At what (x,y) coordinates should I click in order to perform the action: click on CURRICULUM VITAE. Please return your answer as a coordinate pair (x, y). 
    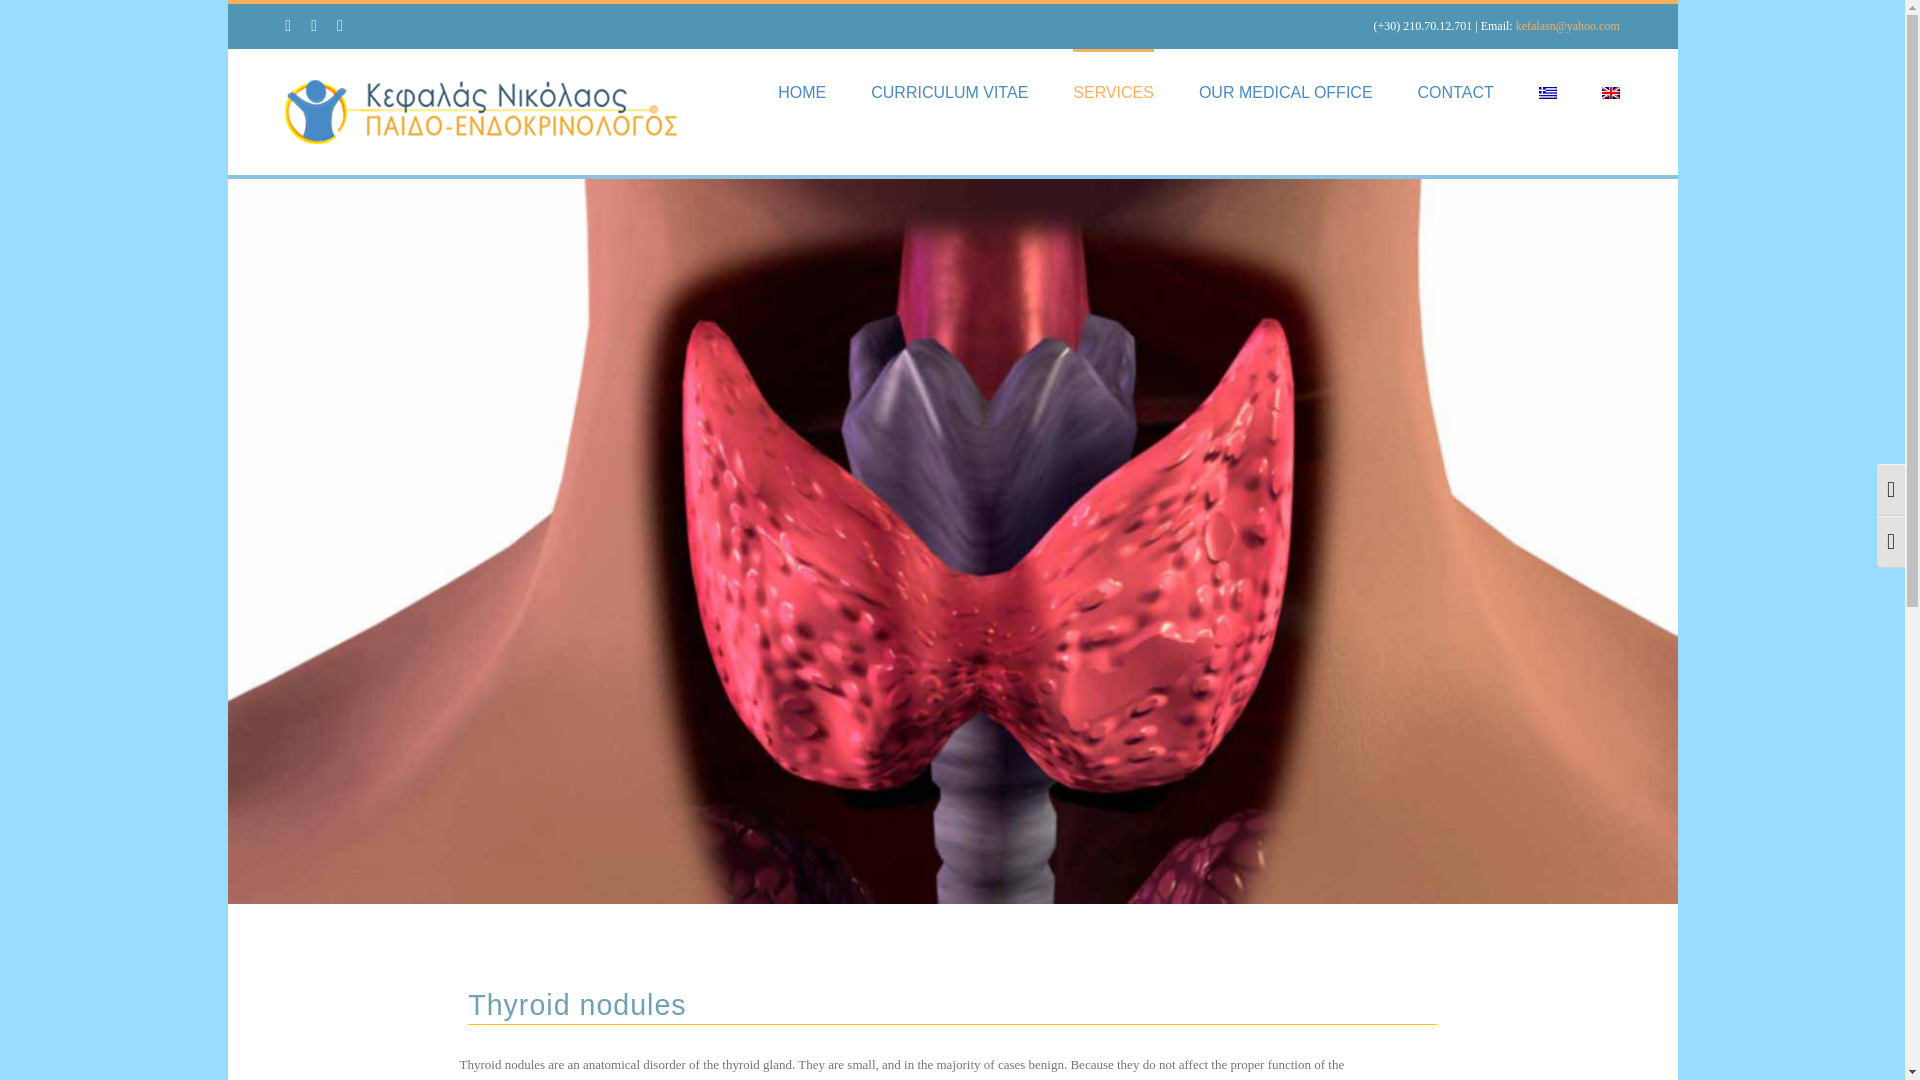
    Looking at the image, I should click on (949, 90).